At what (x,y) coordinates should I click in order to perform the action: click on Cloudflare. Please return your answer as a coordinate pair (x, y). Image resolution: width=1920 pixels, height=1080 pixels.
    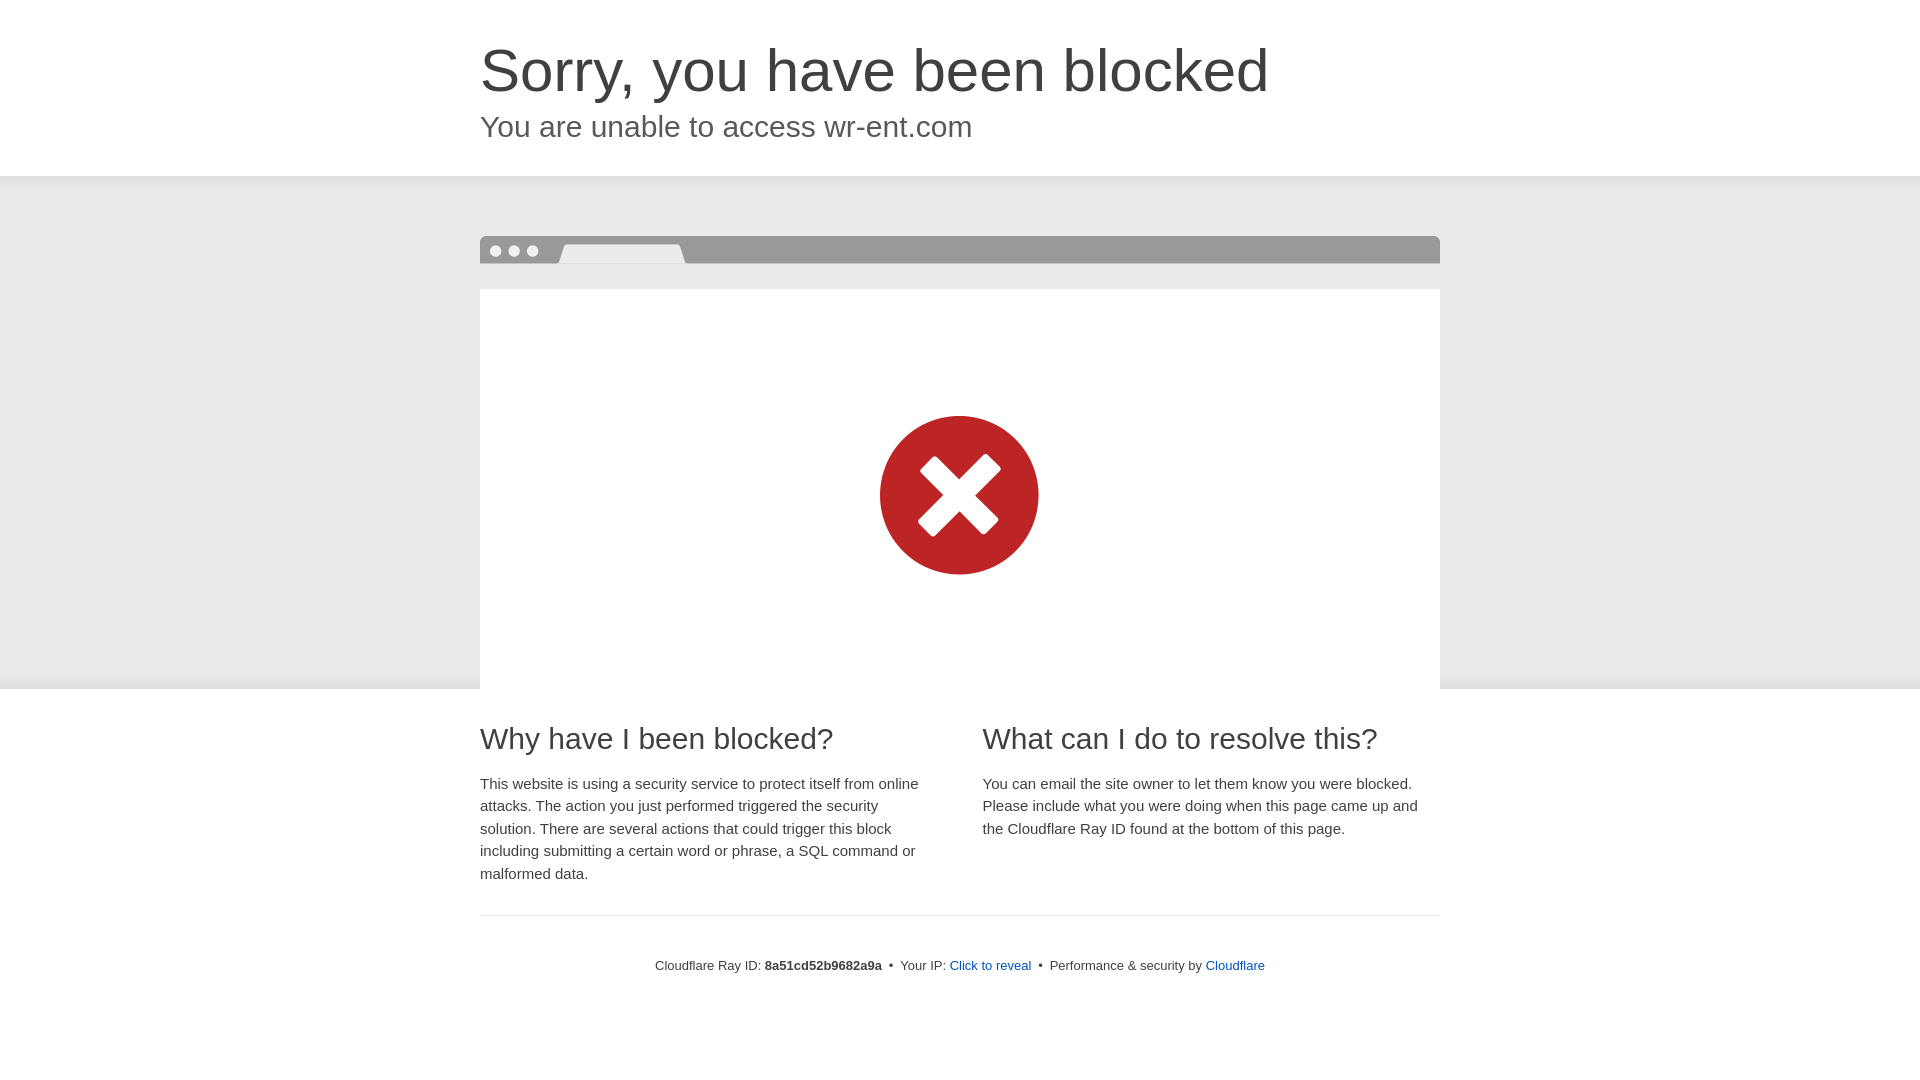
    Looking at the image, I should click on (1235, 965).